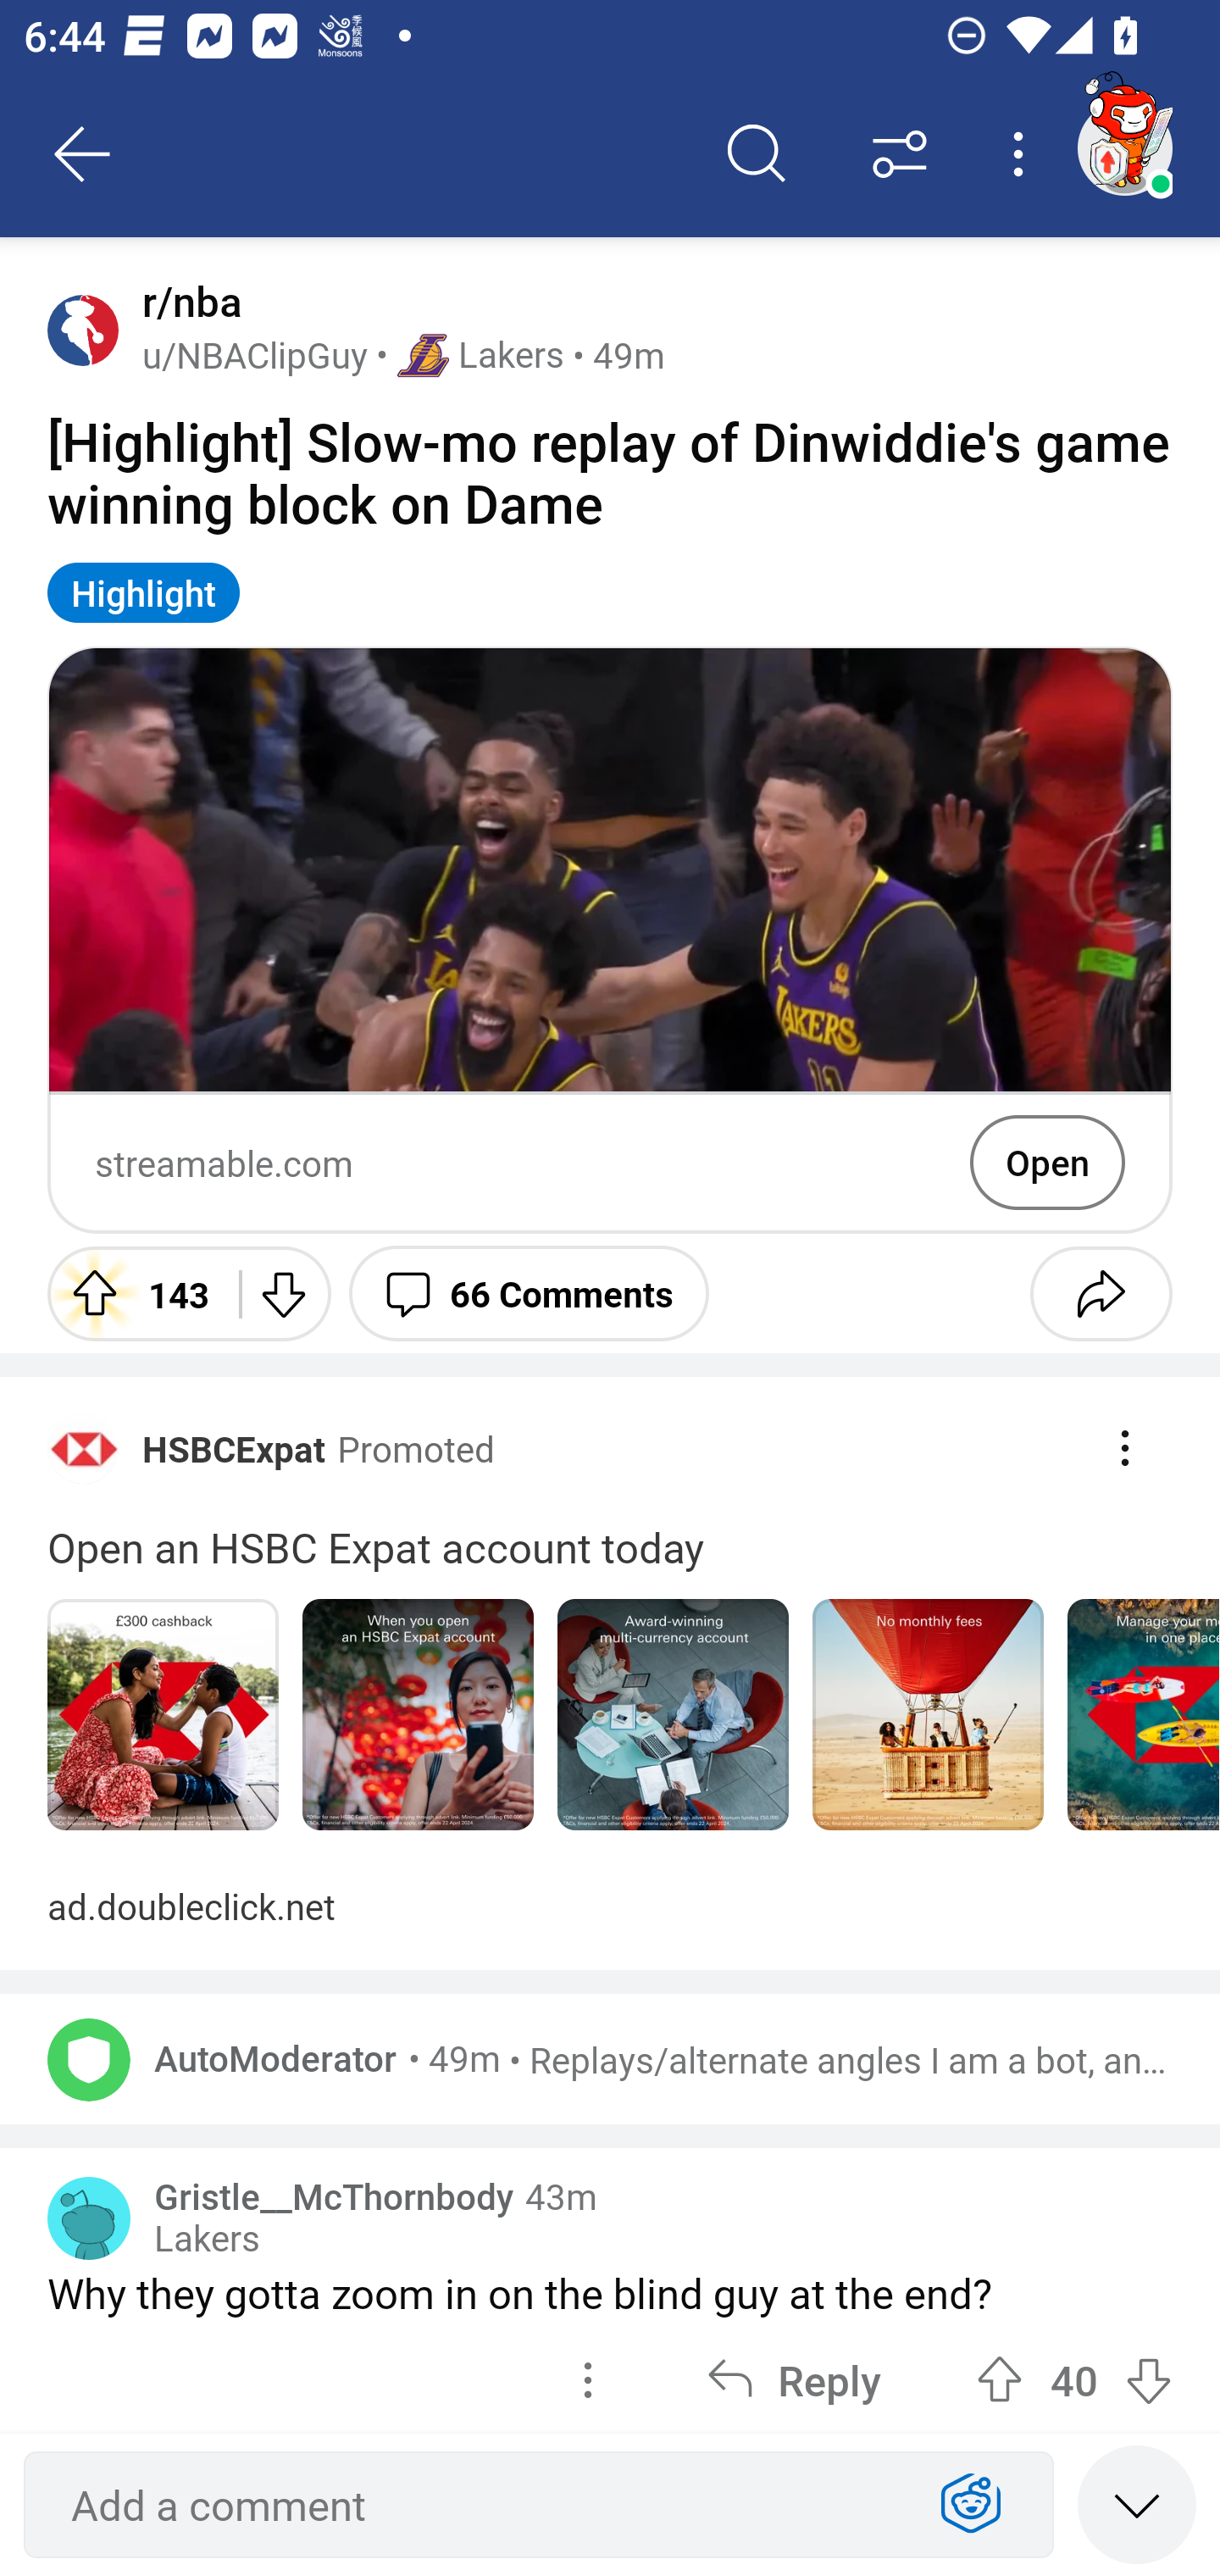 The height and width of the screenshot is (2576, 1220). I want to click on Lakers, so click(207, 2239).